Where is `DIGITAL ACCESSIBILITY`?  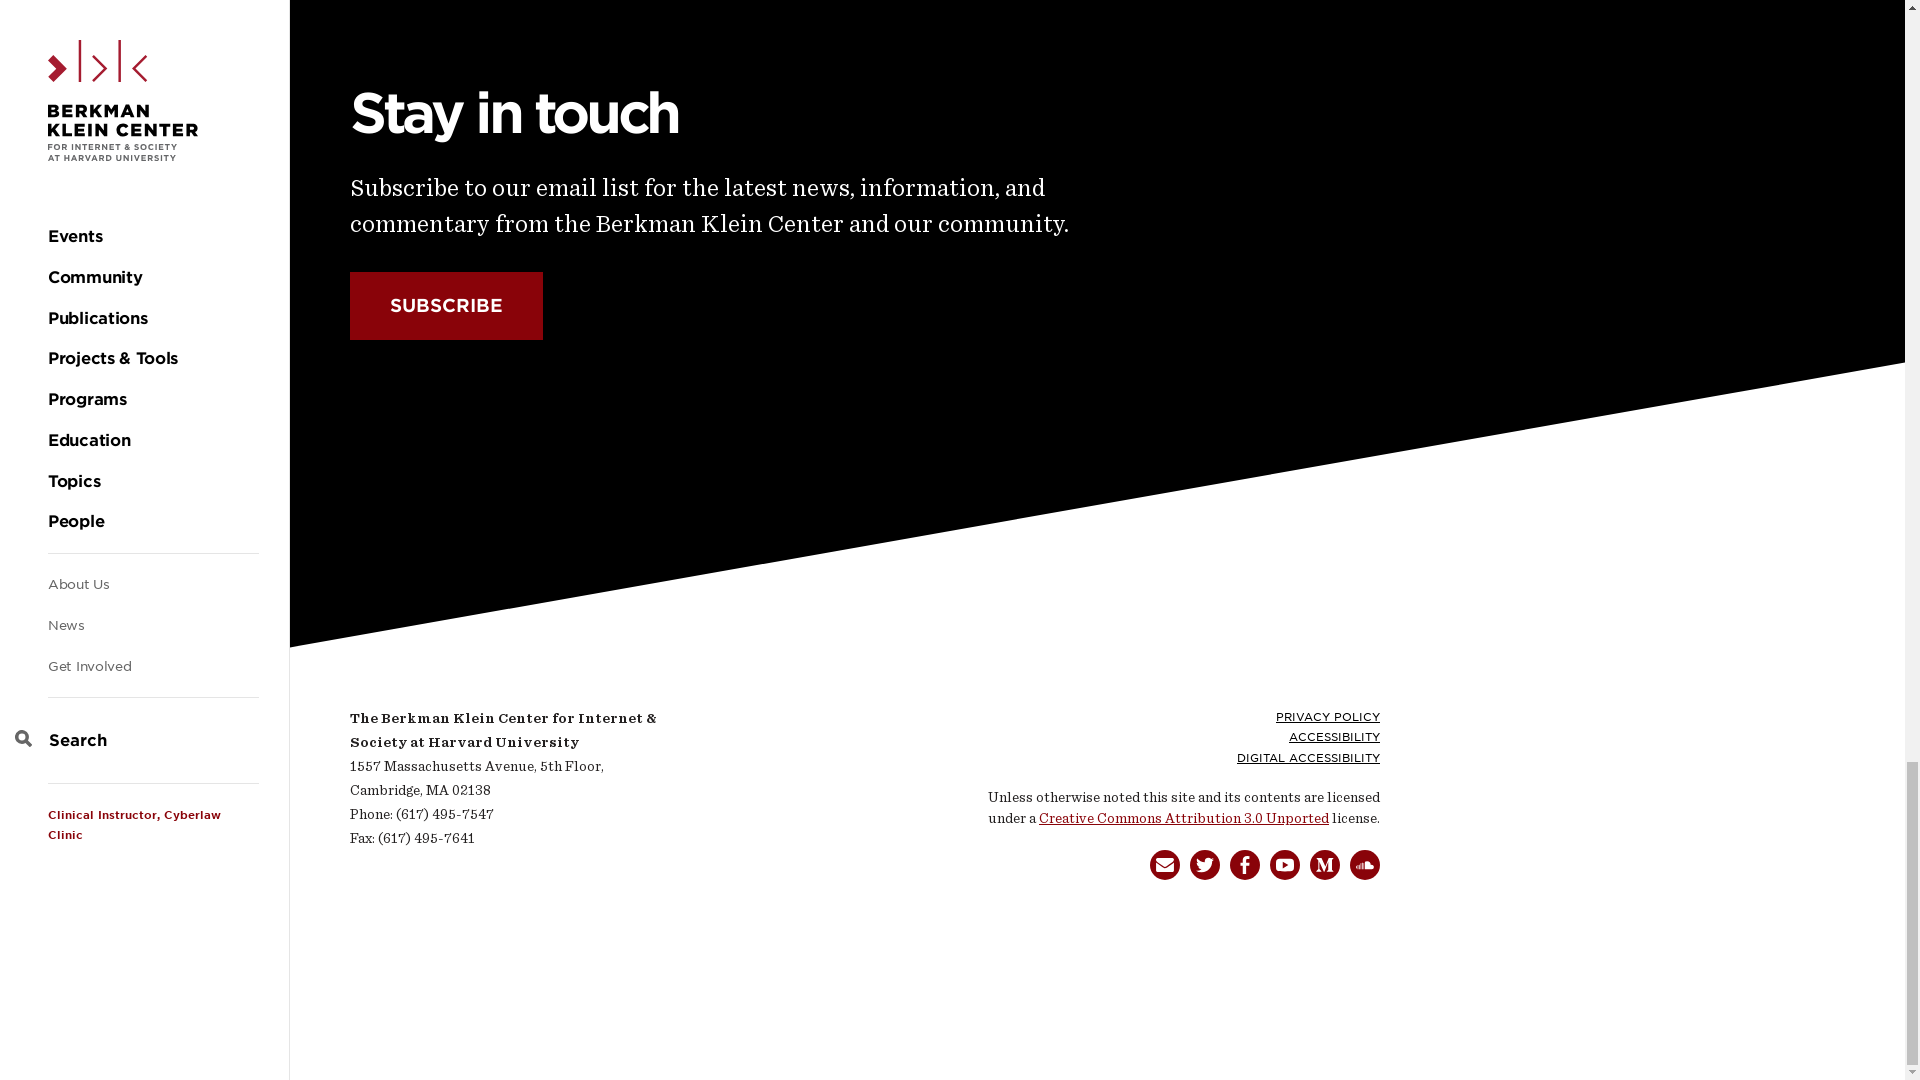 DIGITAL ACCESSIBILITY is located at coordinates (1308, 757).